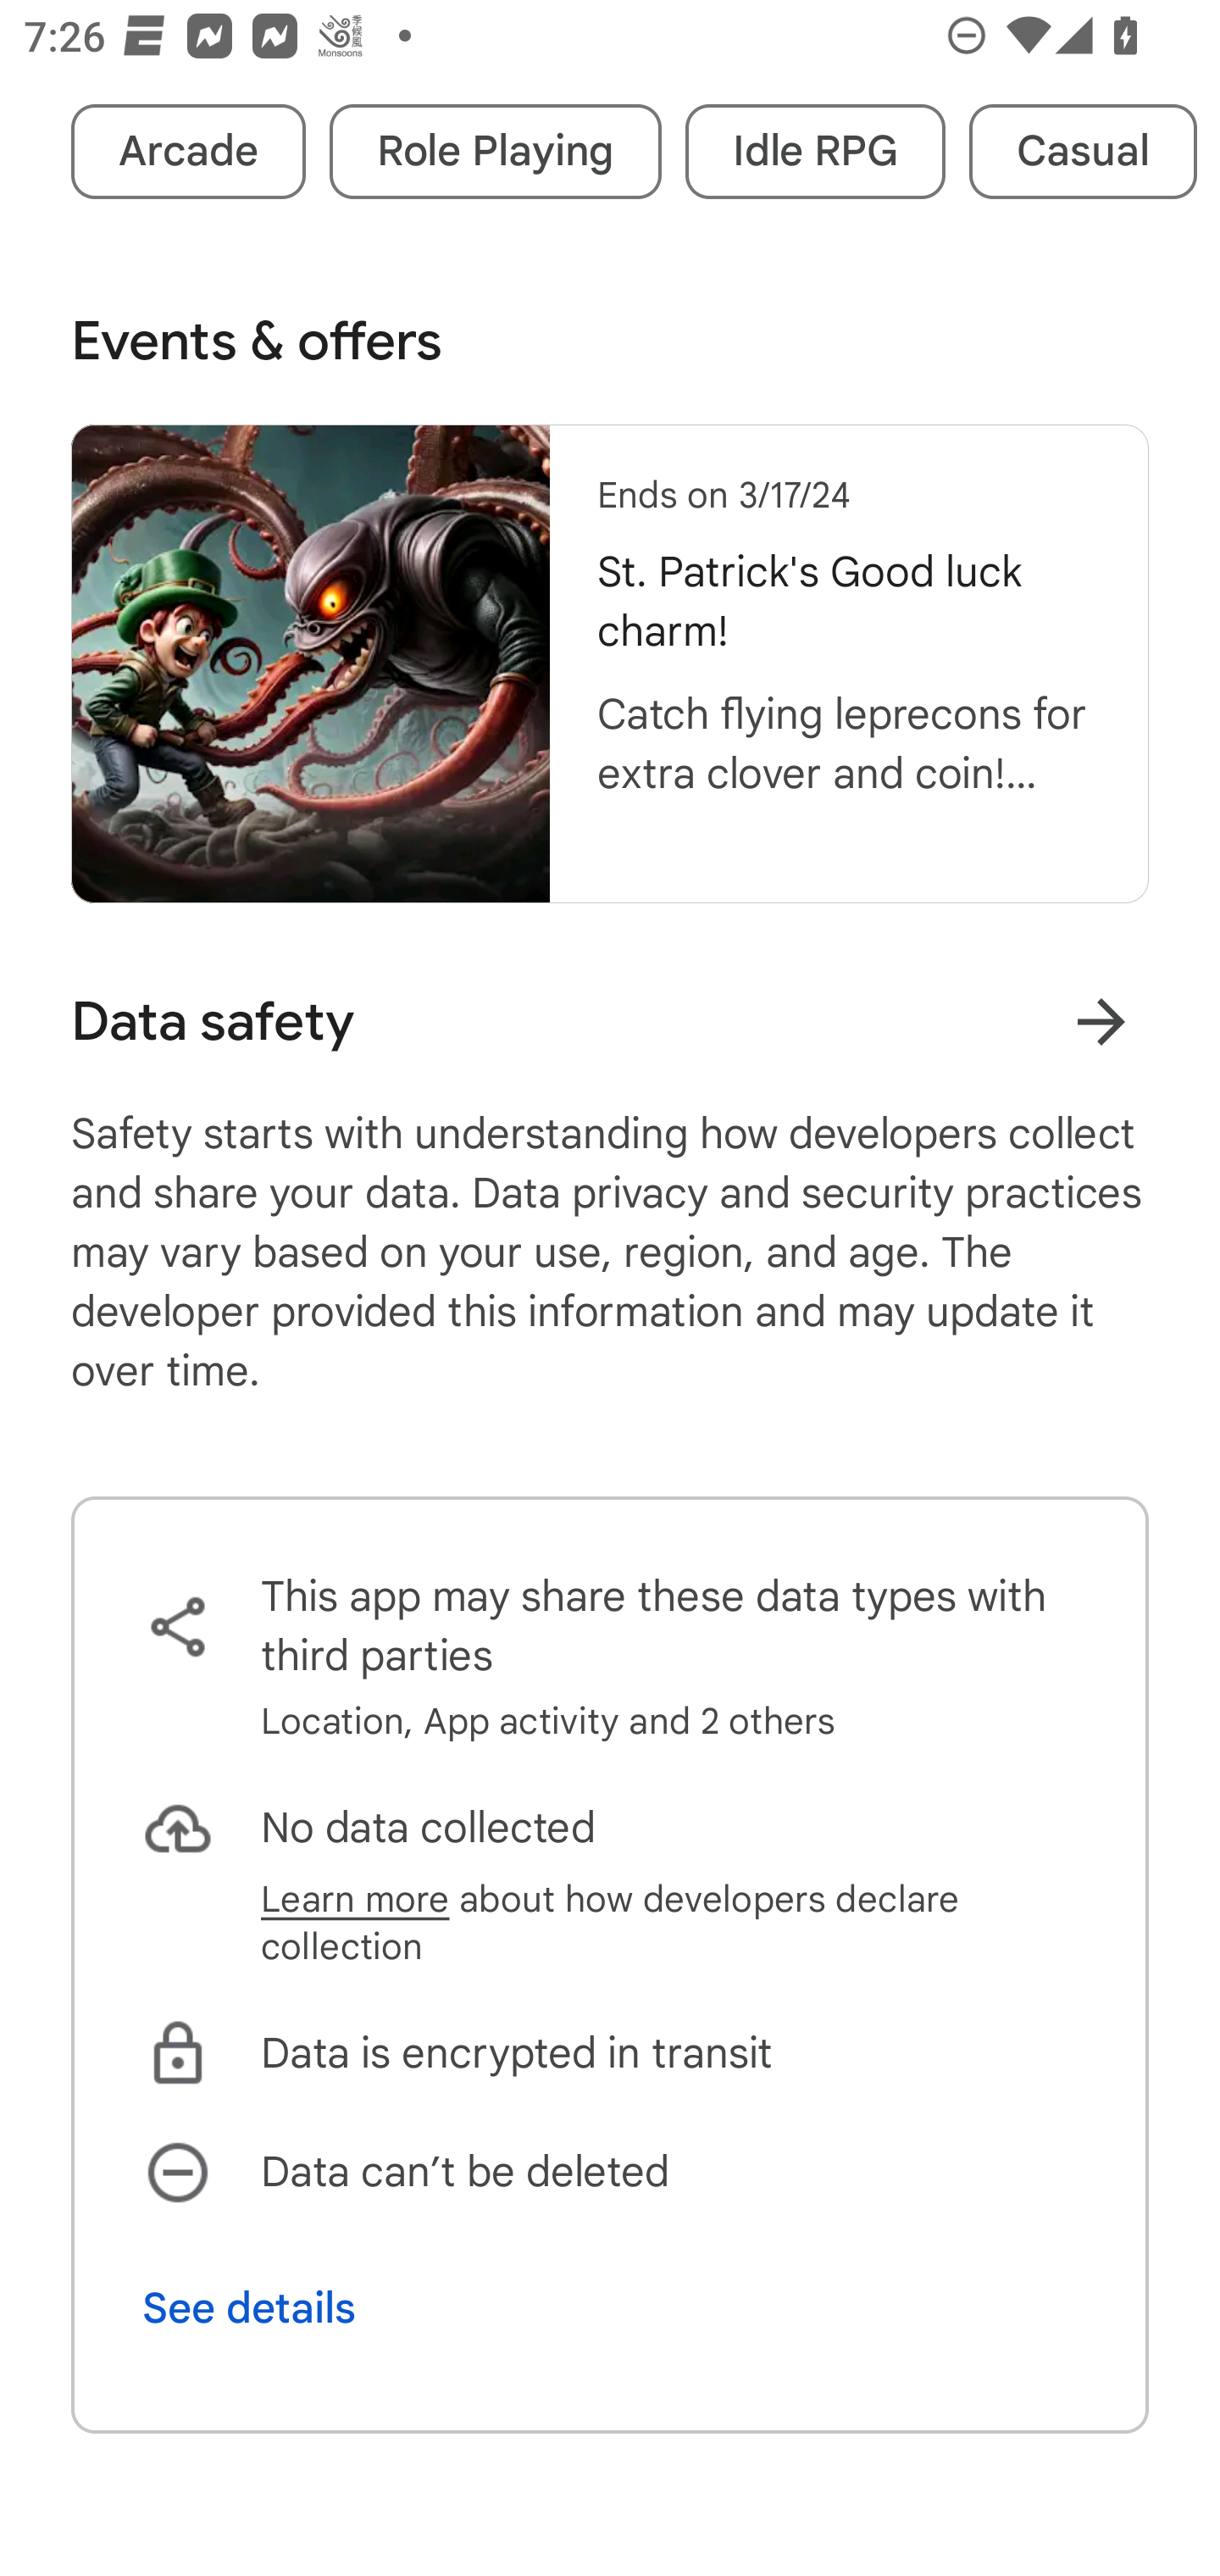 The width and height of the screenshot is (1220, 2576). Describe the element at coordinates (815, 152) in the screenshot. I see `Idle RPG tag` at that location.